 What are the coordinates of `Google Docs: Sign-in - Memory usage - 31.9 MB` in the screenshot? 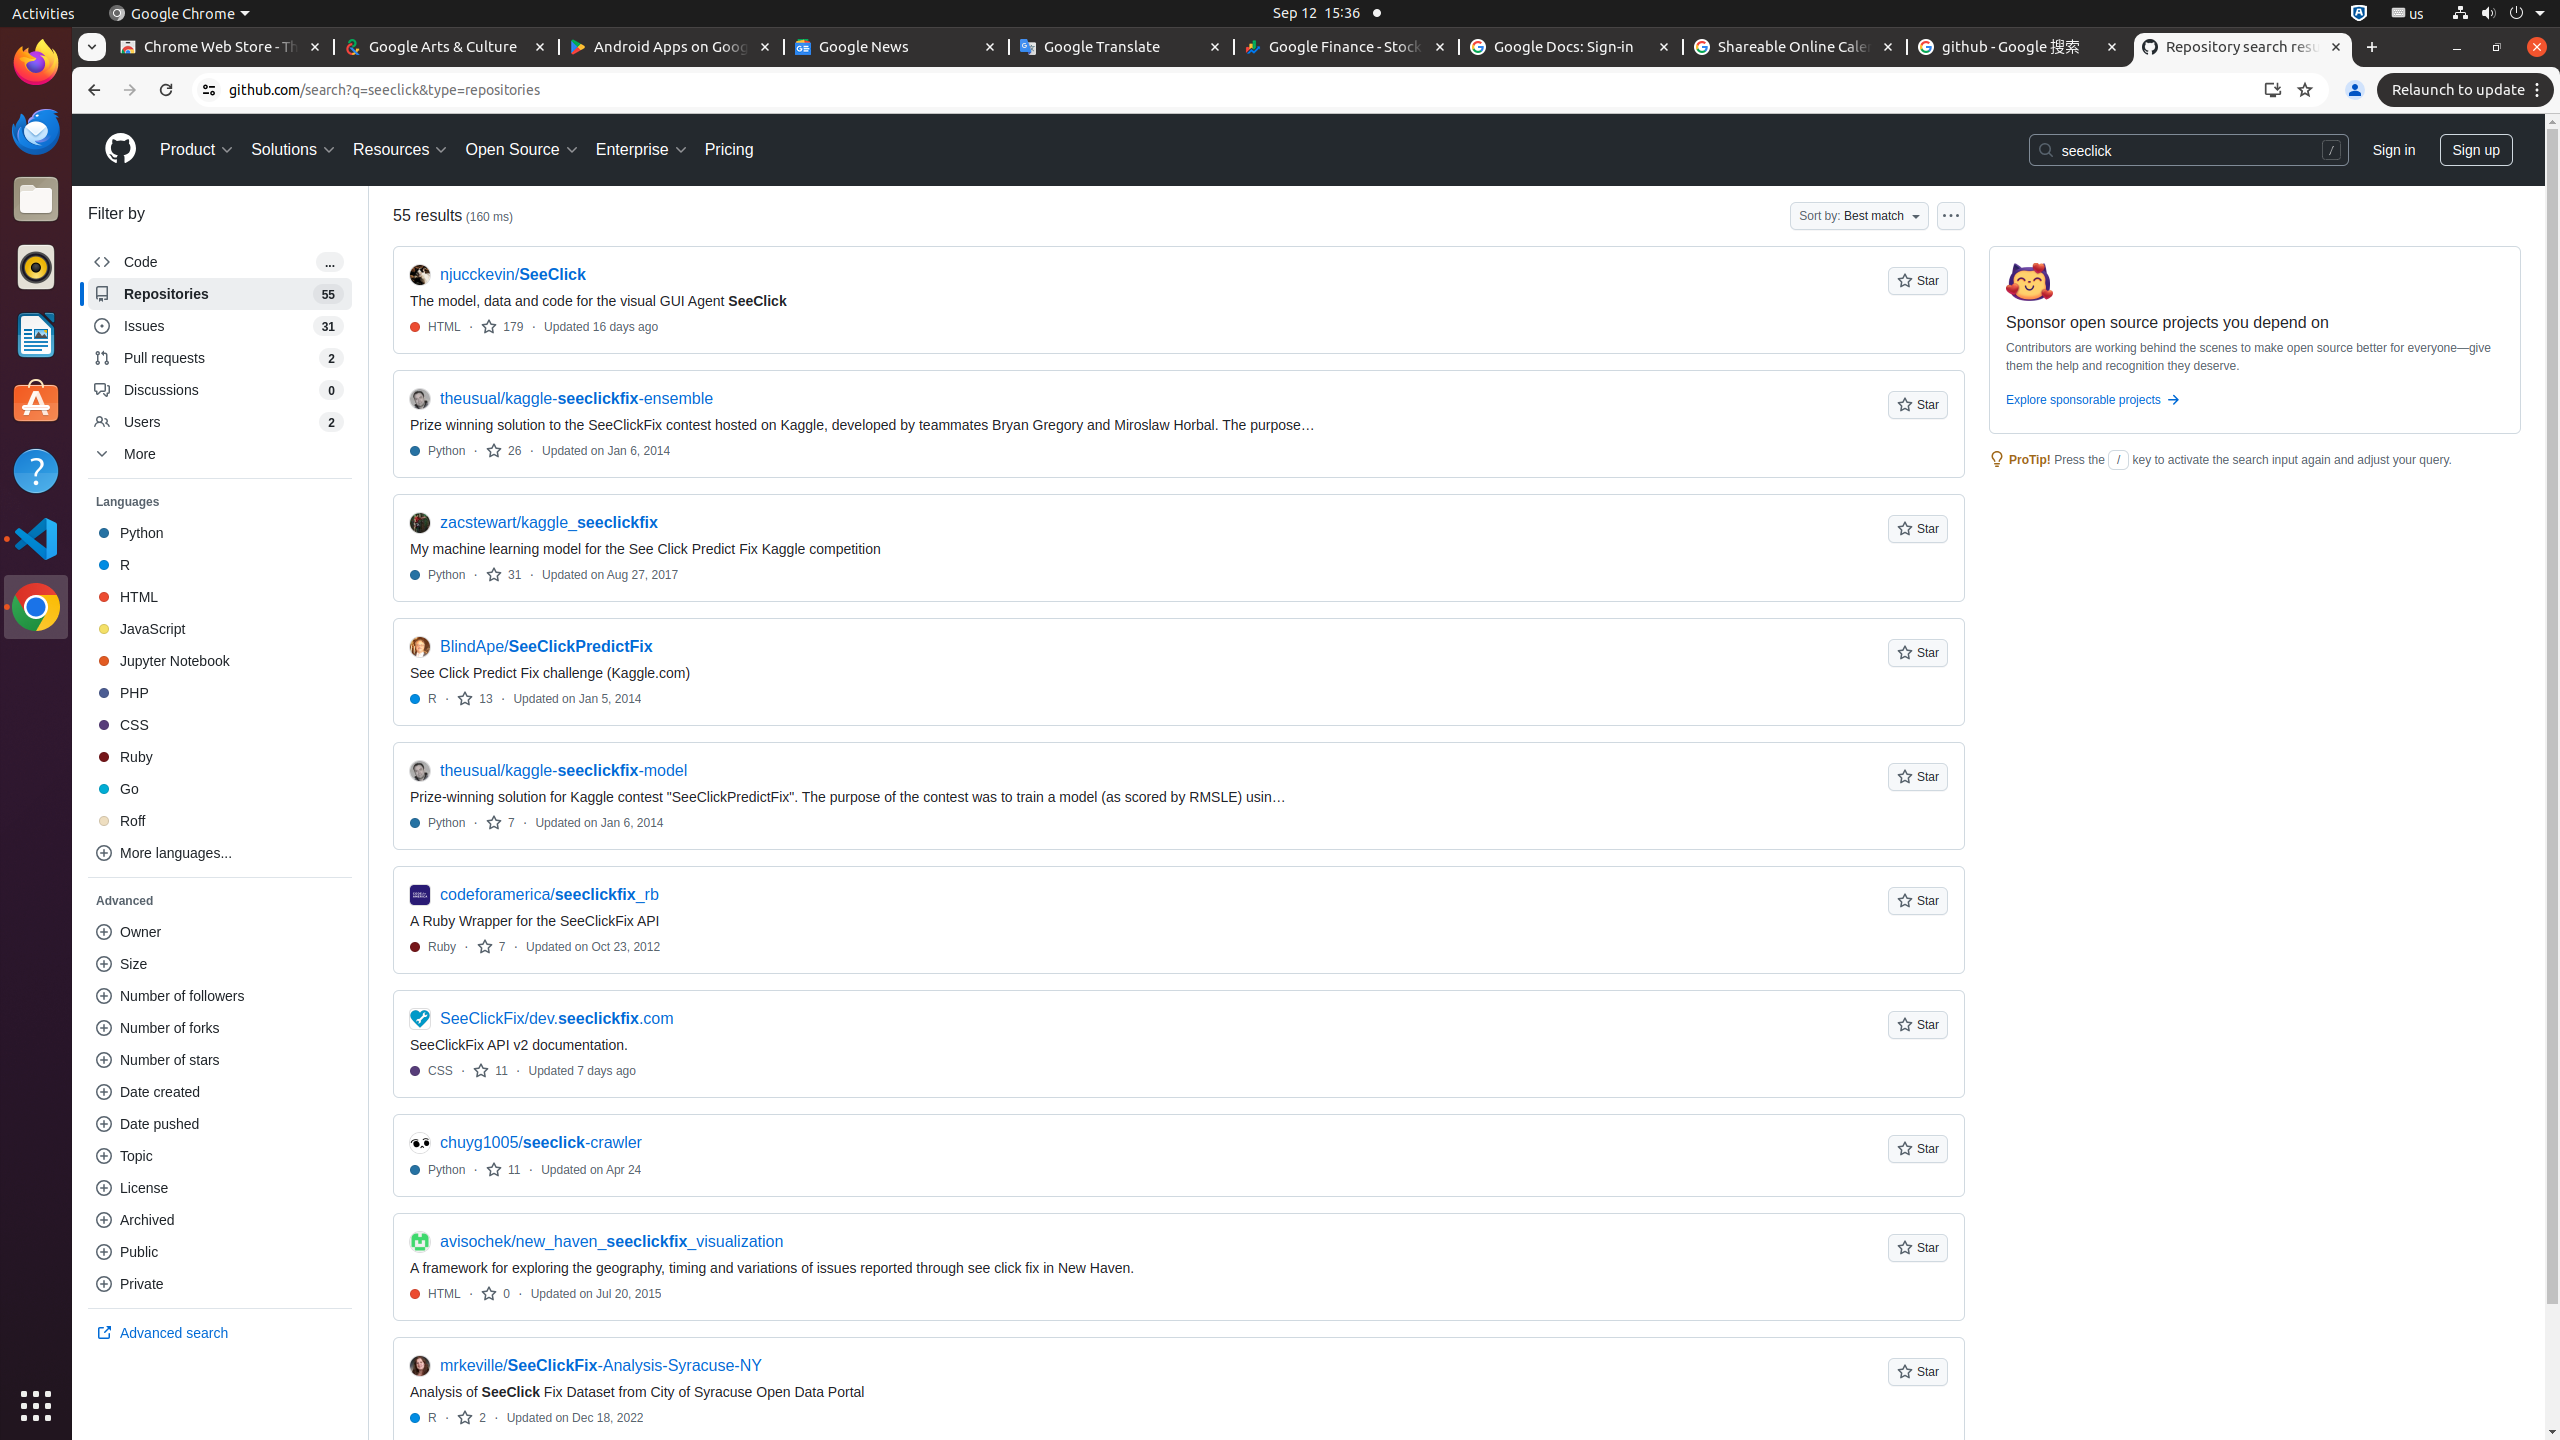 It's located at (1571, 48).